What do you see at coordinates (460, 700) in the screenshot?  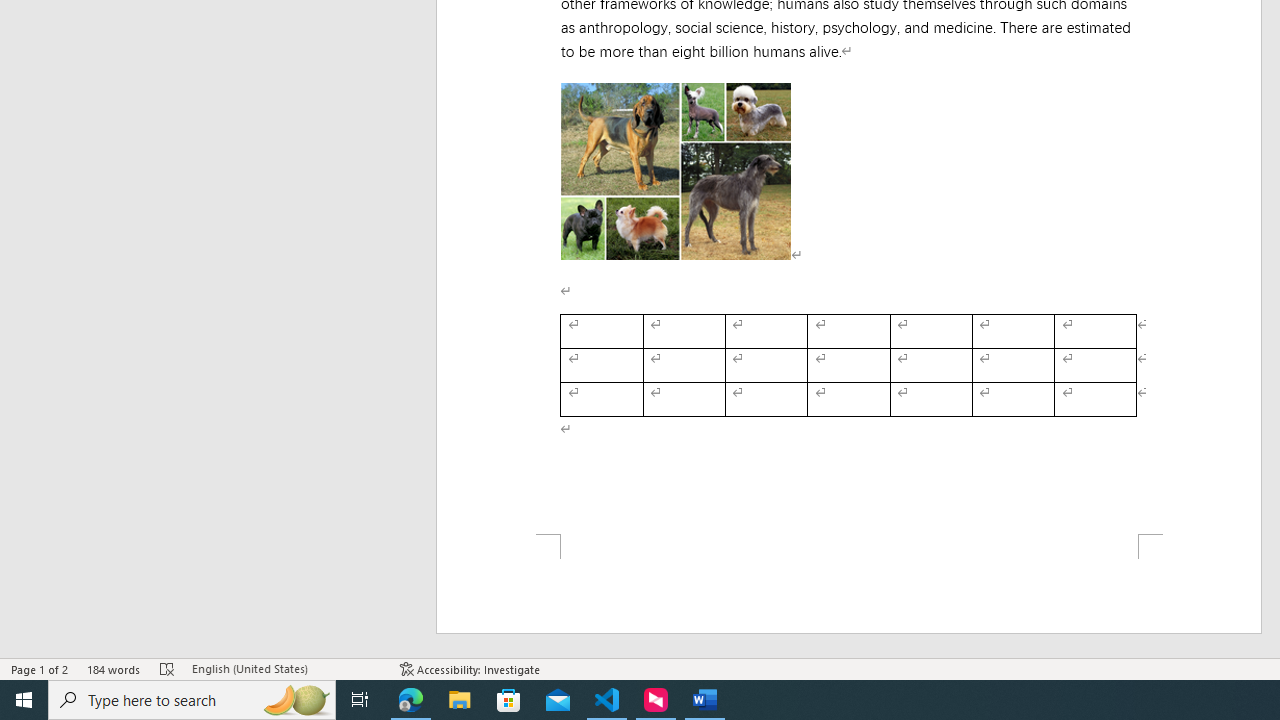 I see `File Explorer` at bounding box center [460, 700].